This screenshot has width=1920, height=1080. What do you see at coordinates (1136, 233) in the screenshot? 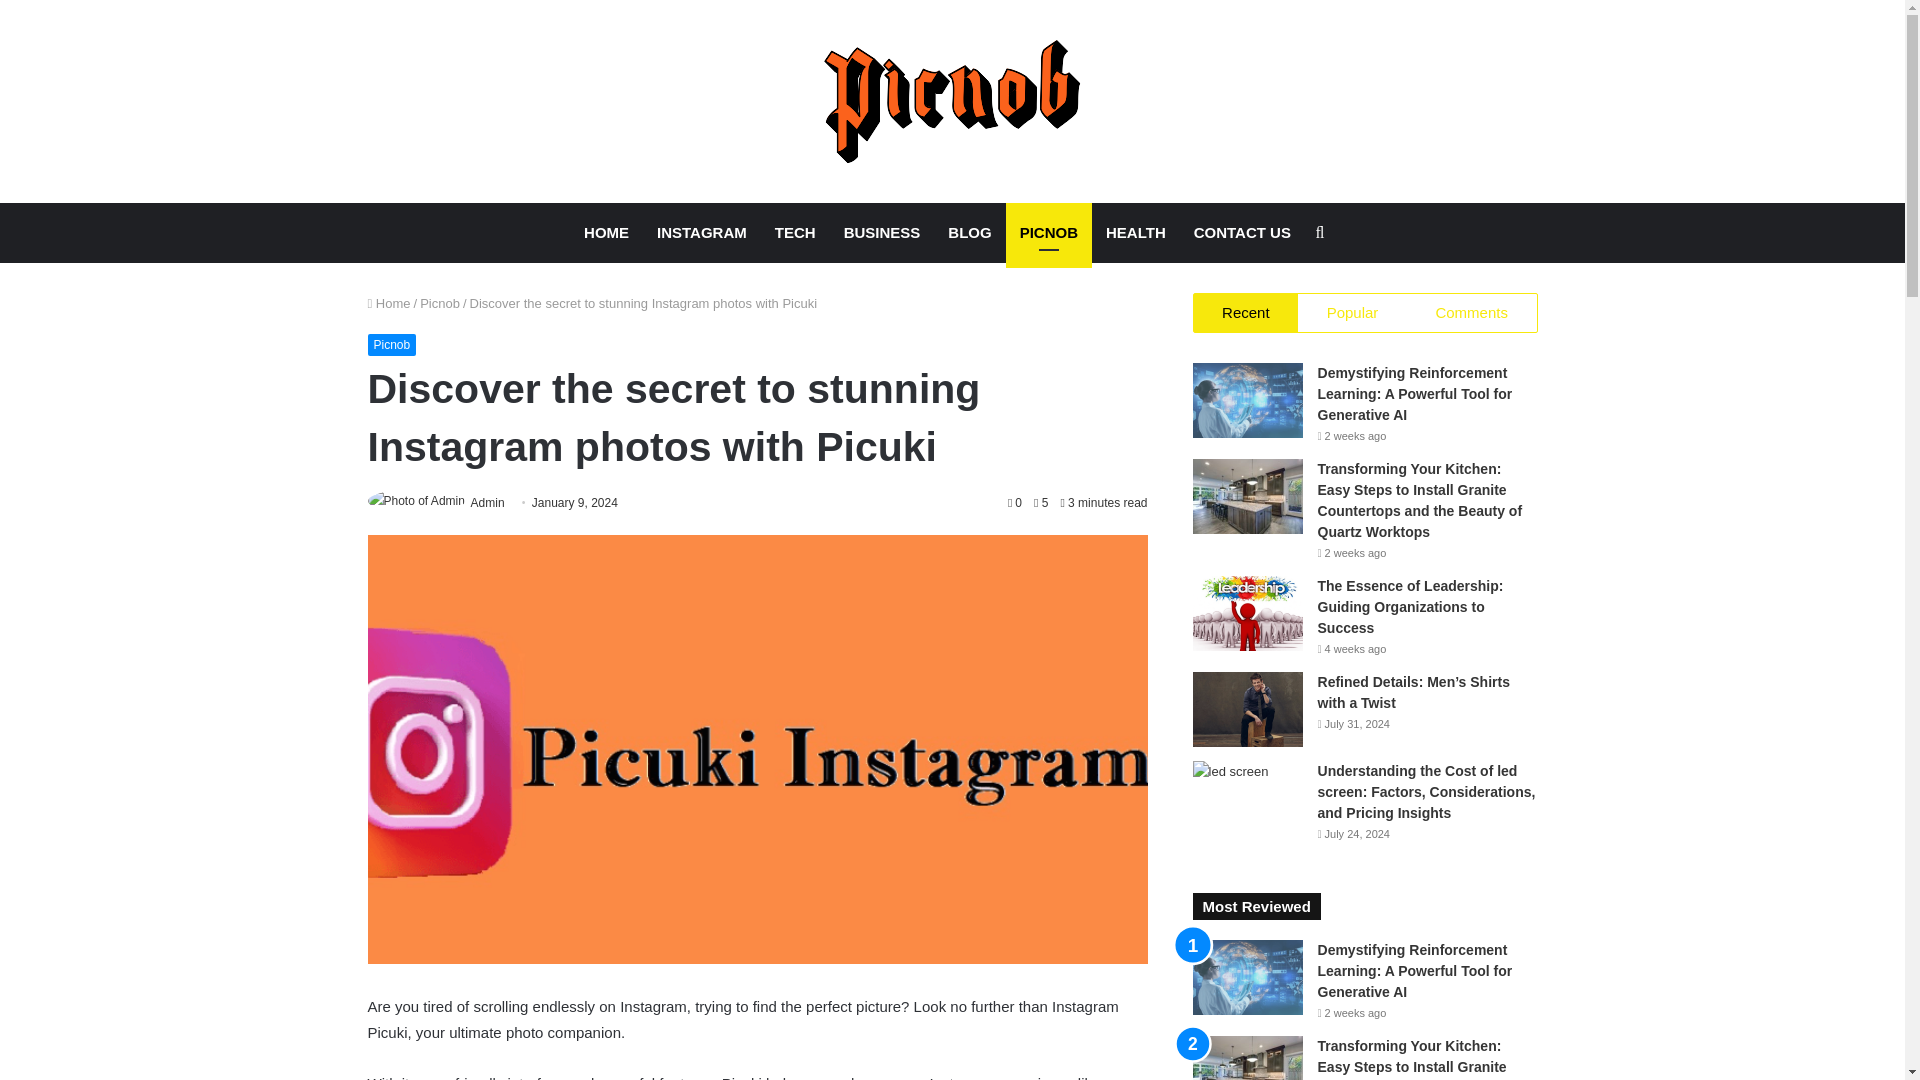
I see `HEALTH` at bounding box center [1136, 233].